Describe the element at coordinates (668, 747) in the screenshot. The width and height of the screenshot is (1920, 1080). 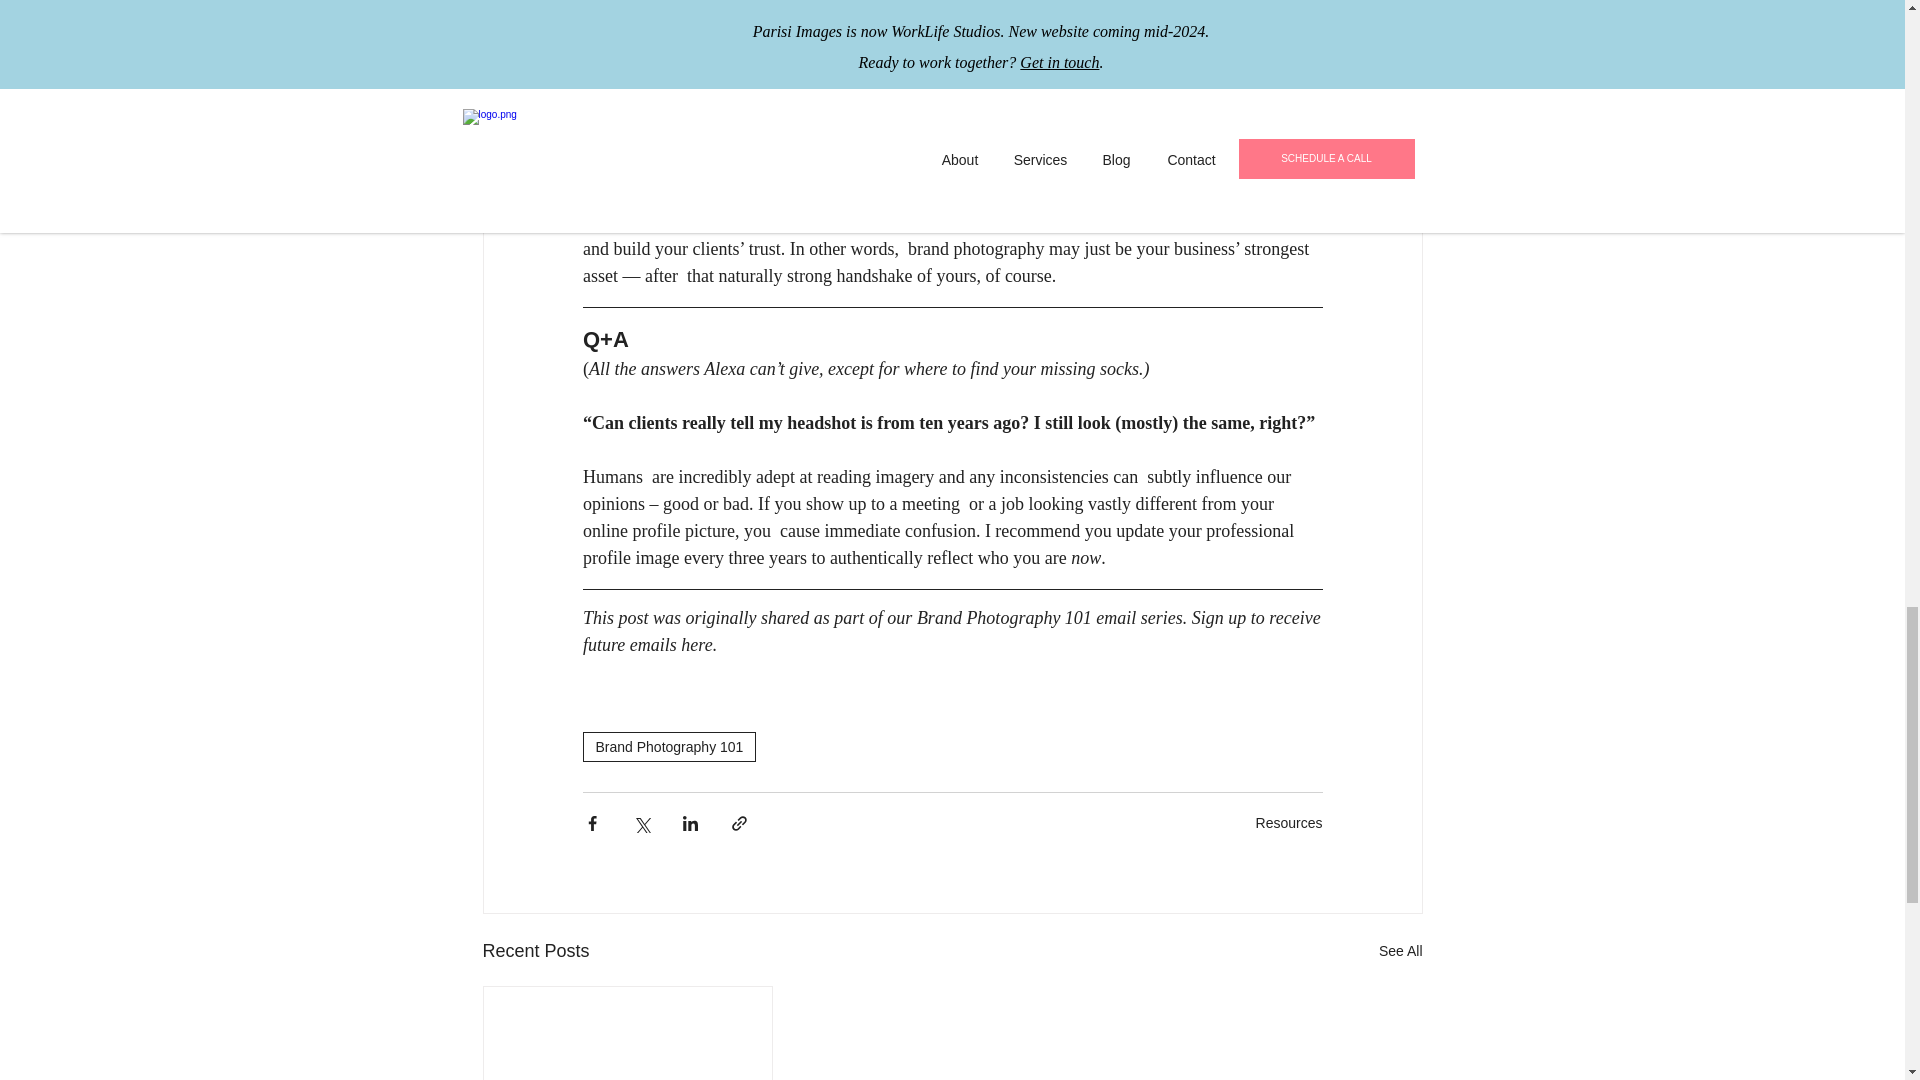
I see `Brand Photography 101` at that location.